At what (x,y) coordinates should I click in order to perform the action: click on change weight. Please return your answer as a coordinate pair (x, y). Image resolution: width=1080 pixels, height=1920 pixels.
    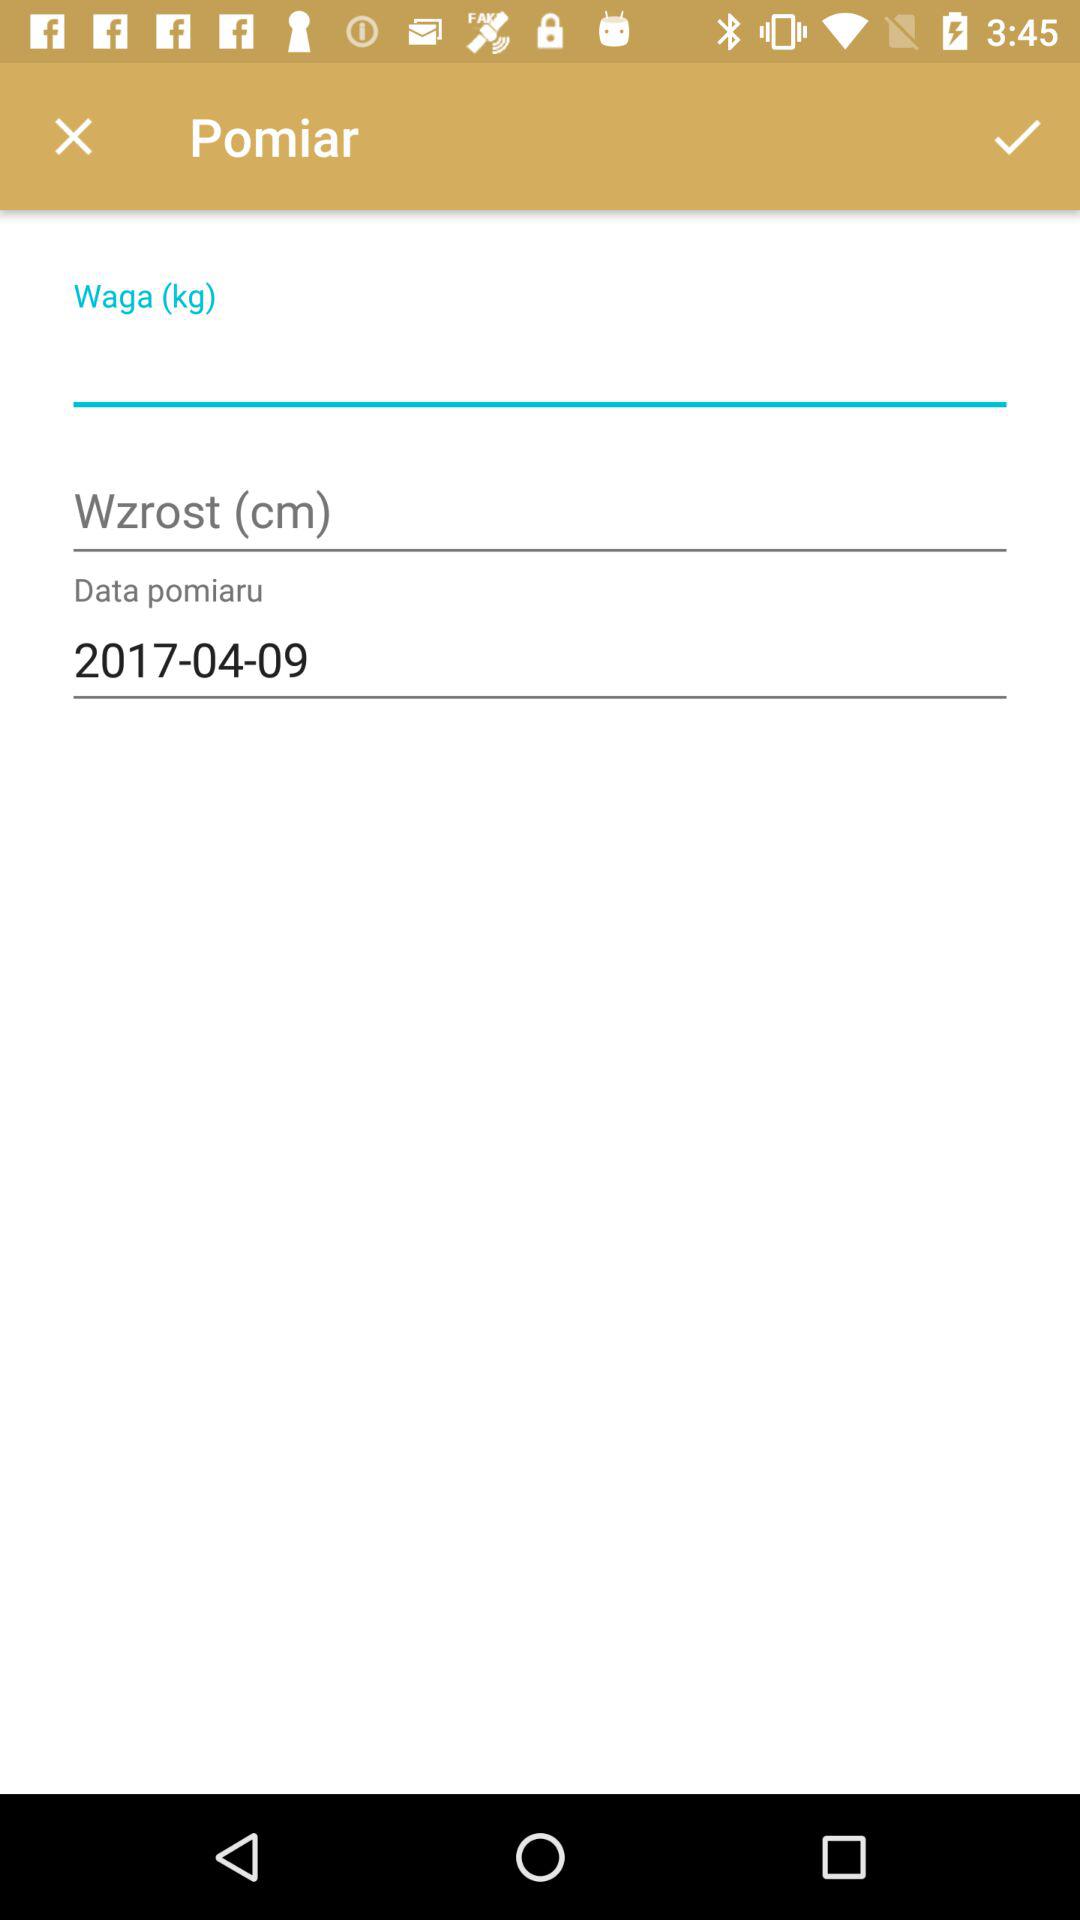
    Looking at the image, I should click on (540, 366).